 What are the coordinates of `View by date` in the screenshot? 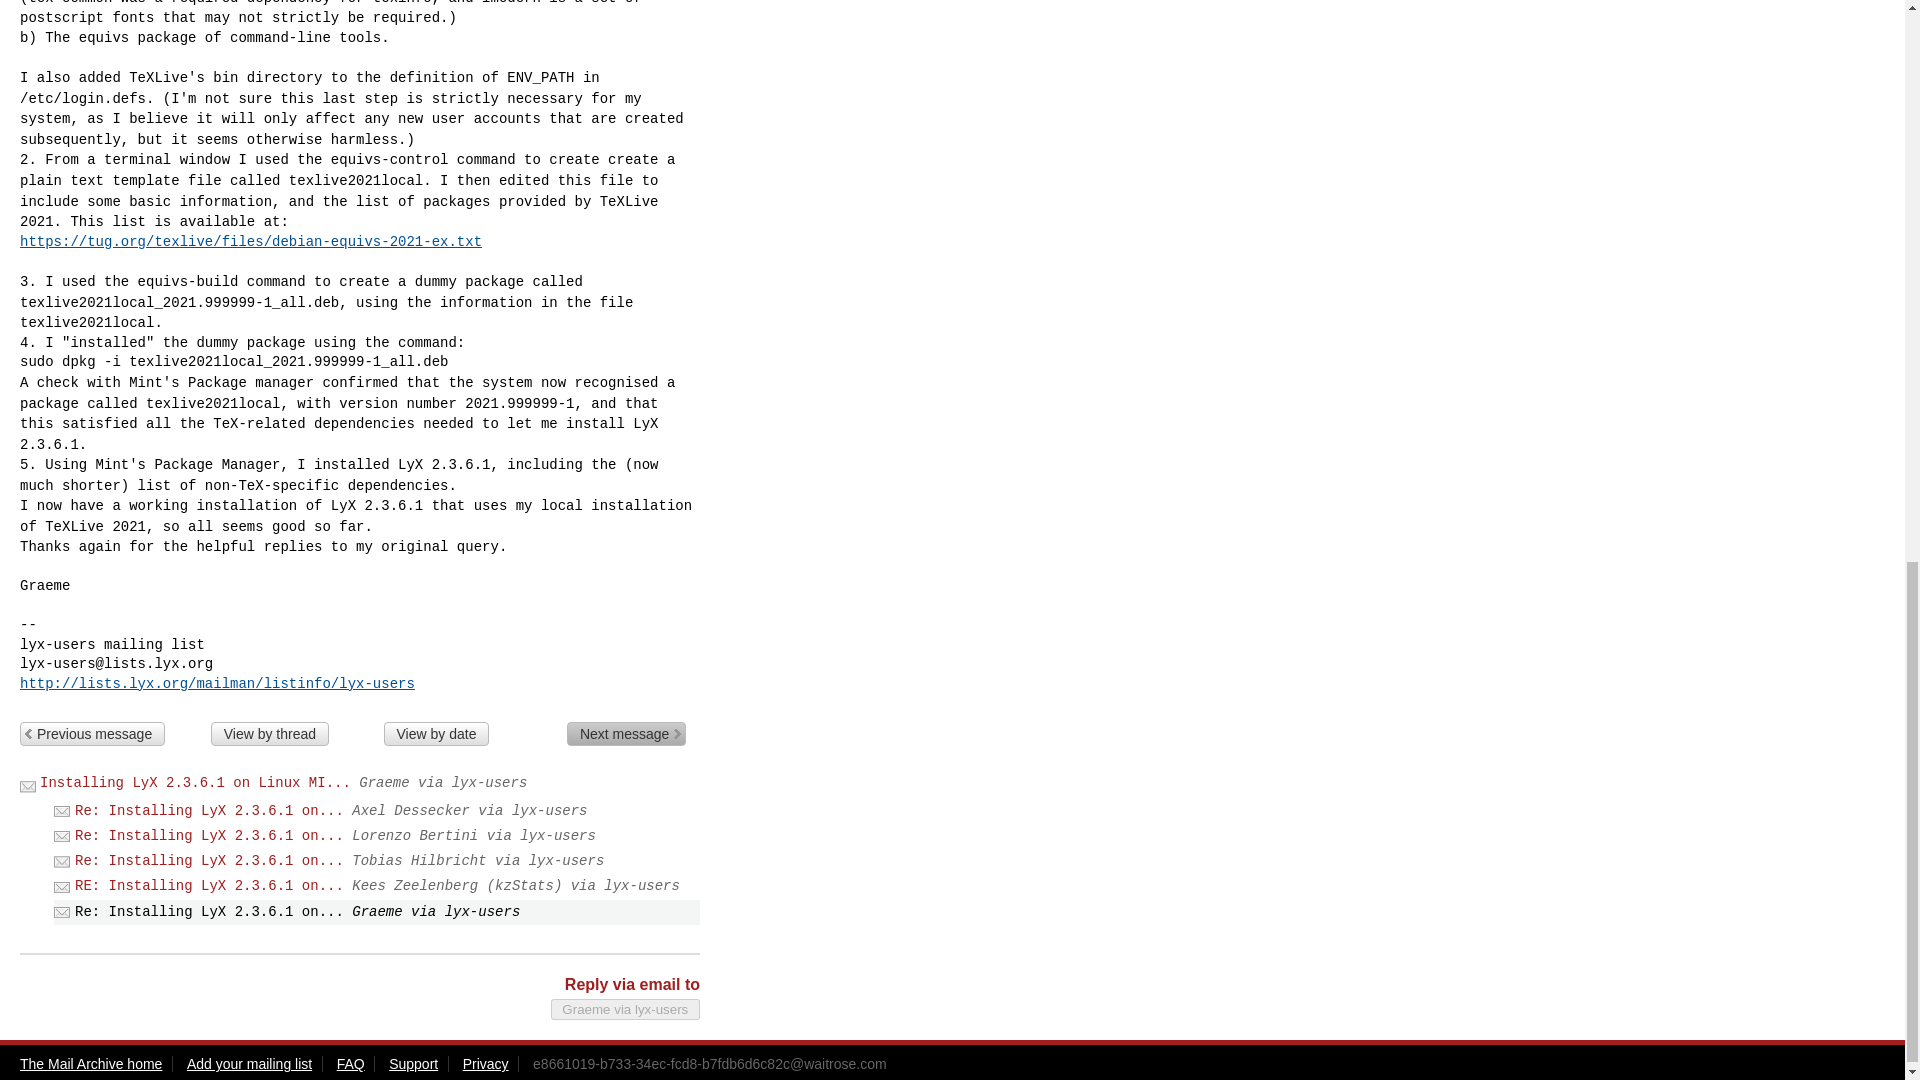 It's located at (436, 734).